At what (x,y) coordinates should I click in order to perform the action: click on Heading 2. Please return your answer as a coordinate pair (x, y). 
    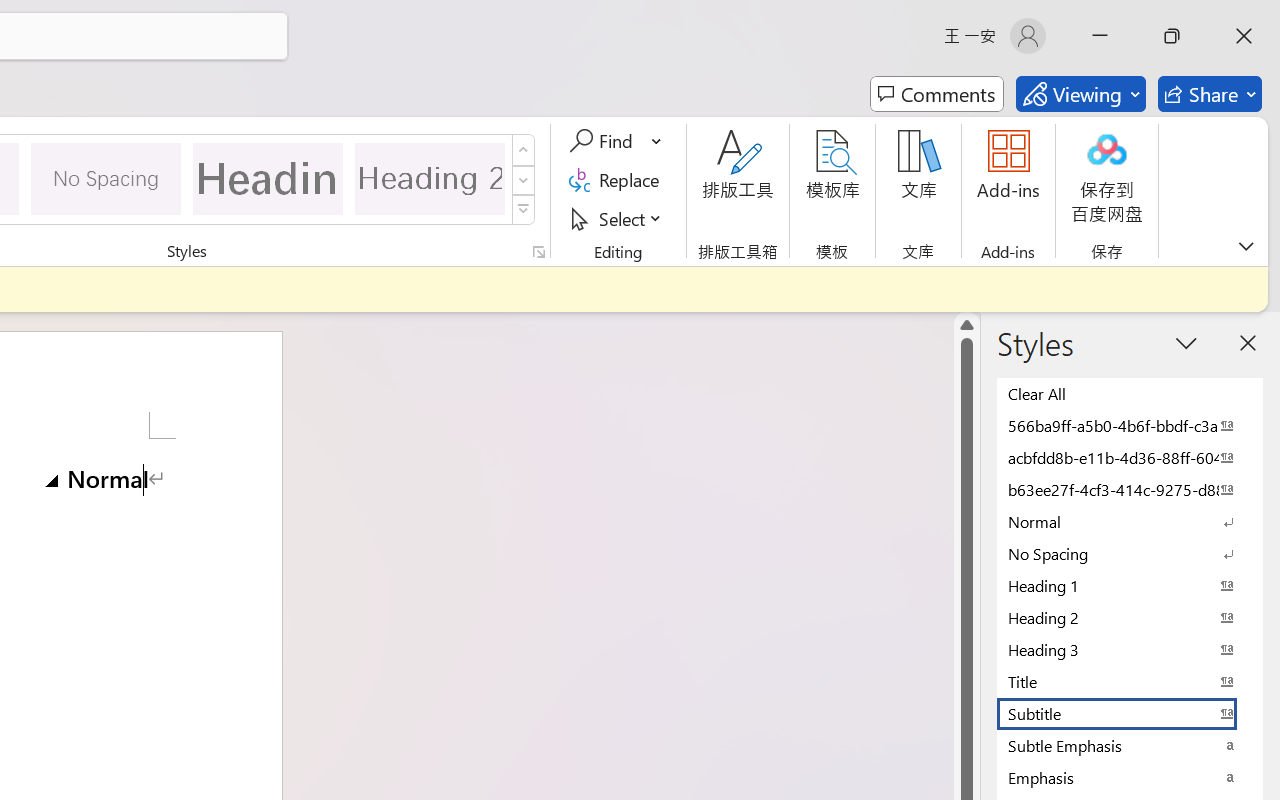
    Looking at the image, I should click on (430, 178).